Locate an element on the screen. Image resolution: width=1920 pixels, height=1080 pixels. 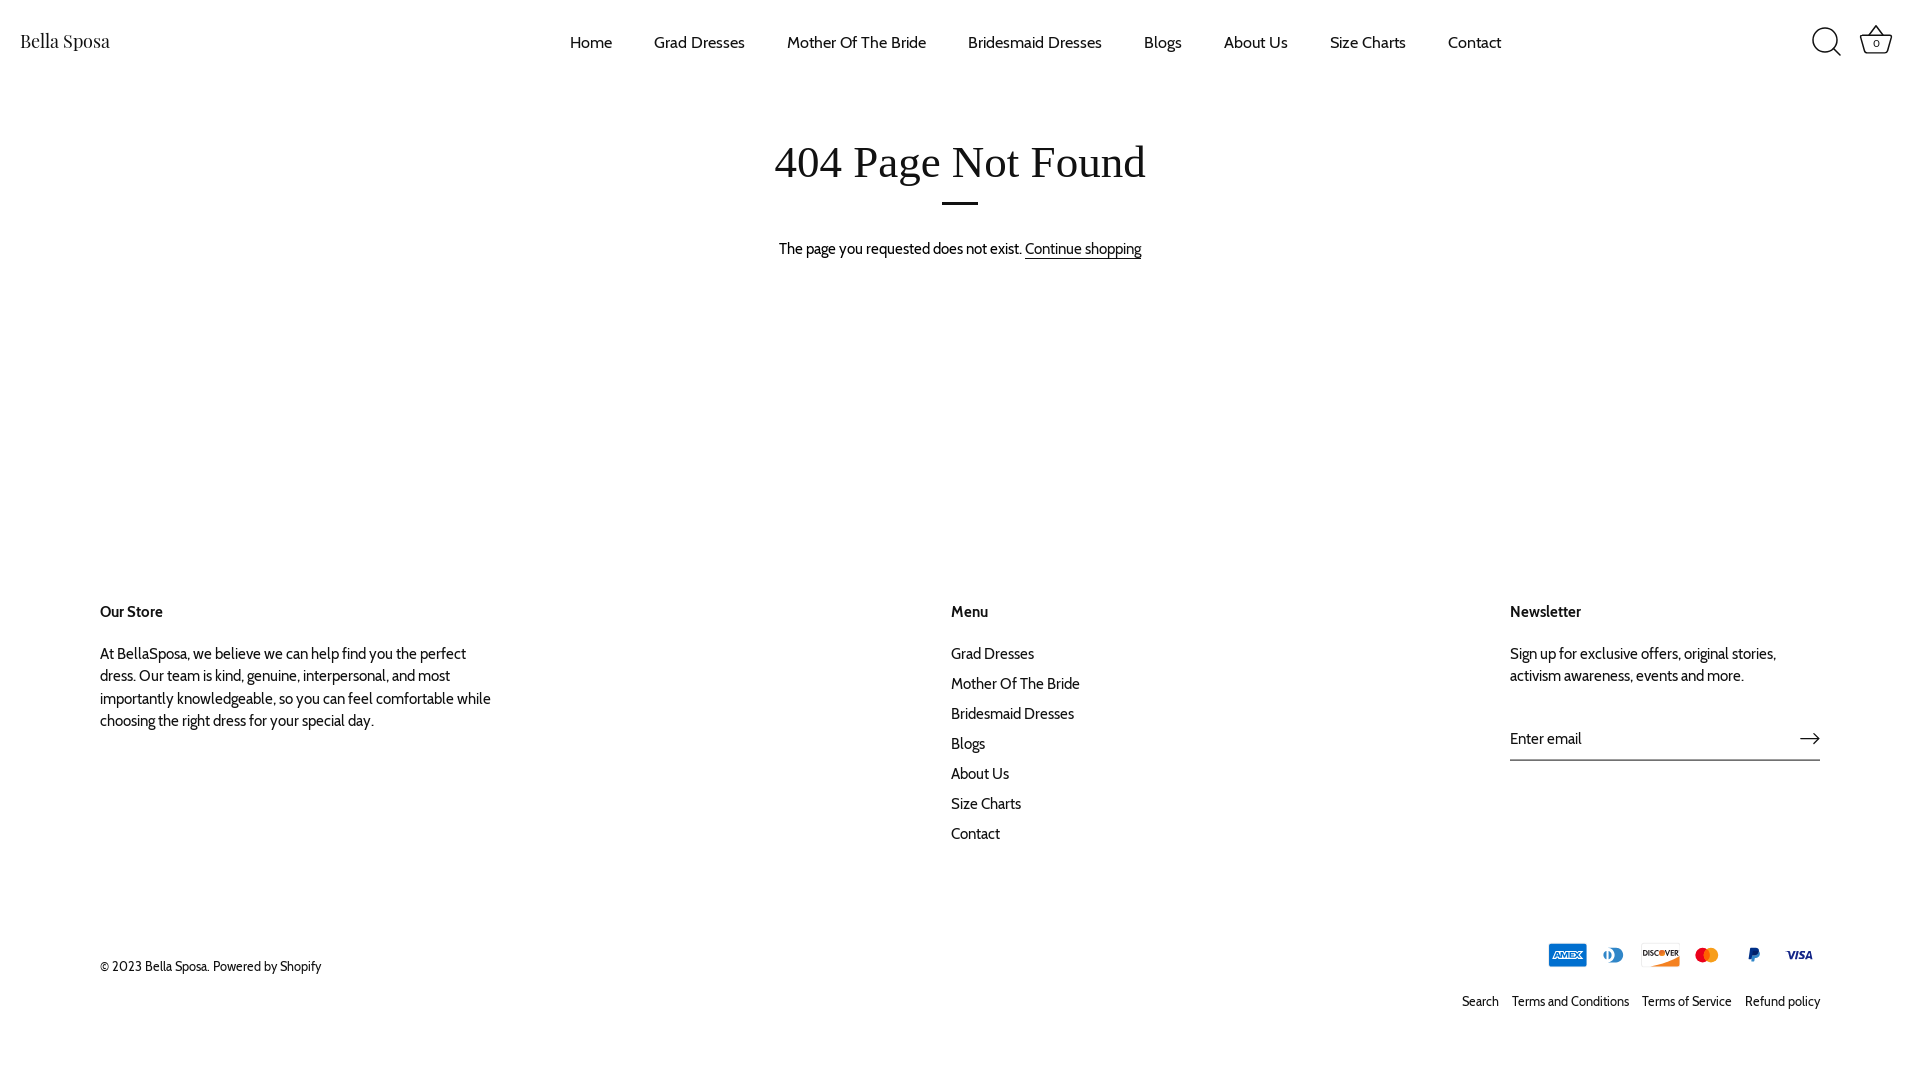
Continue shopping is located at coordinates (1083, 250).